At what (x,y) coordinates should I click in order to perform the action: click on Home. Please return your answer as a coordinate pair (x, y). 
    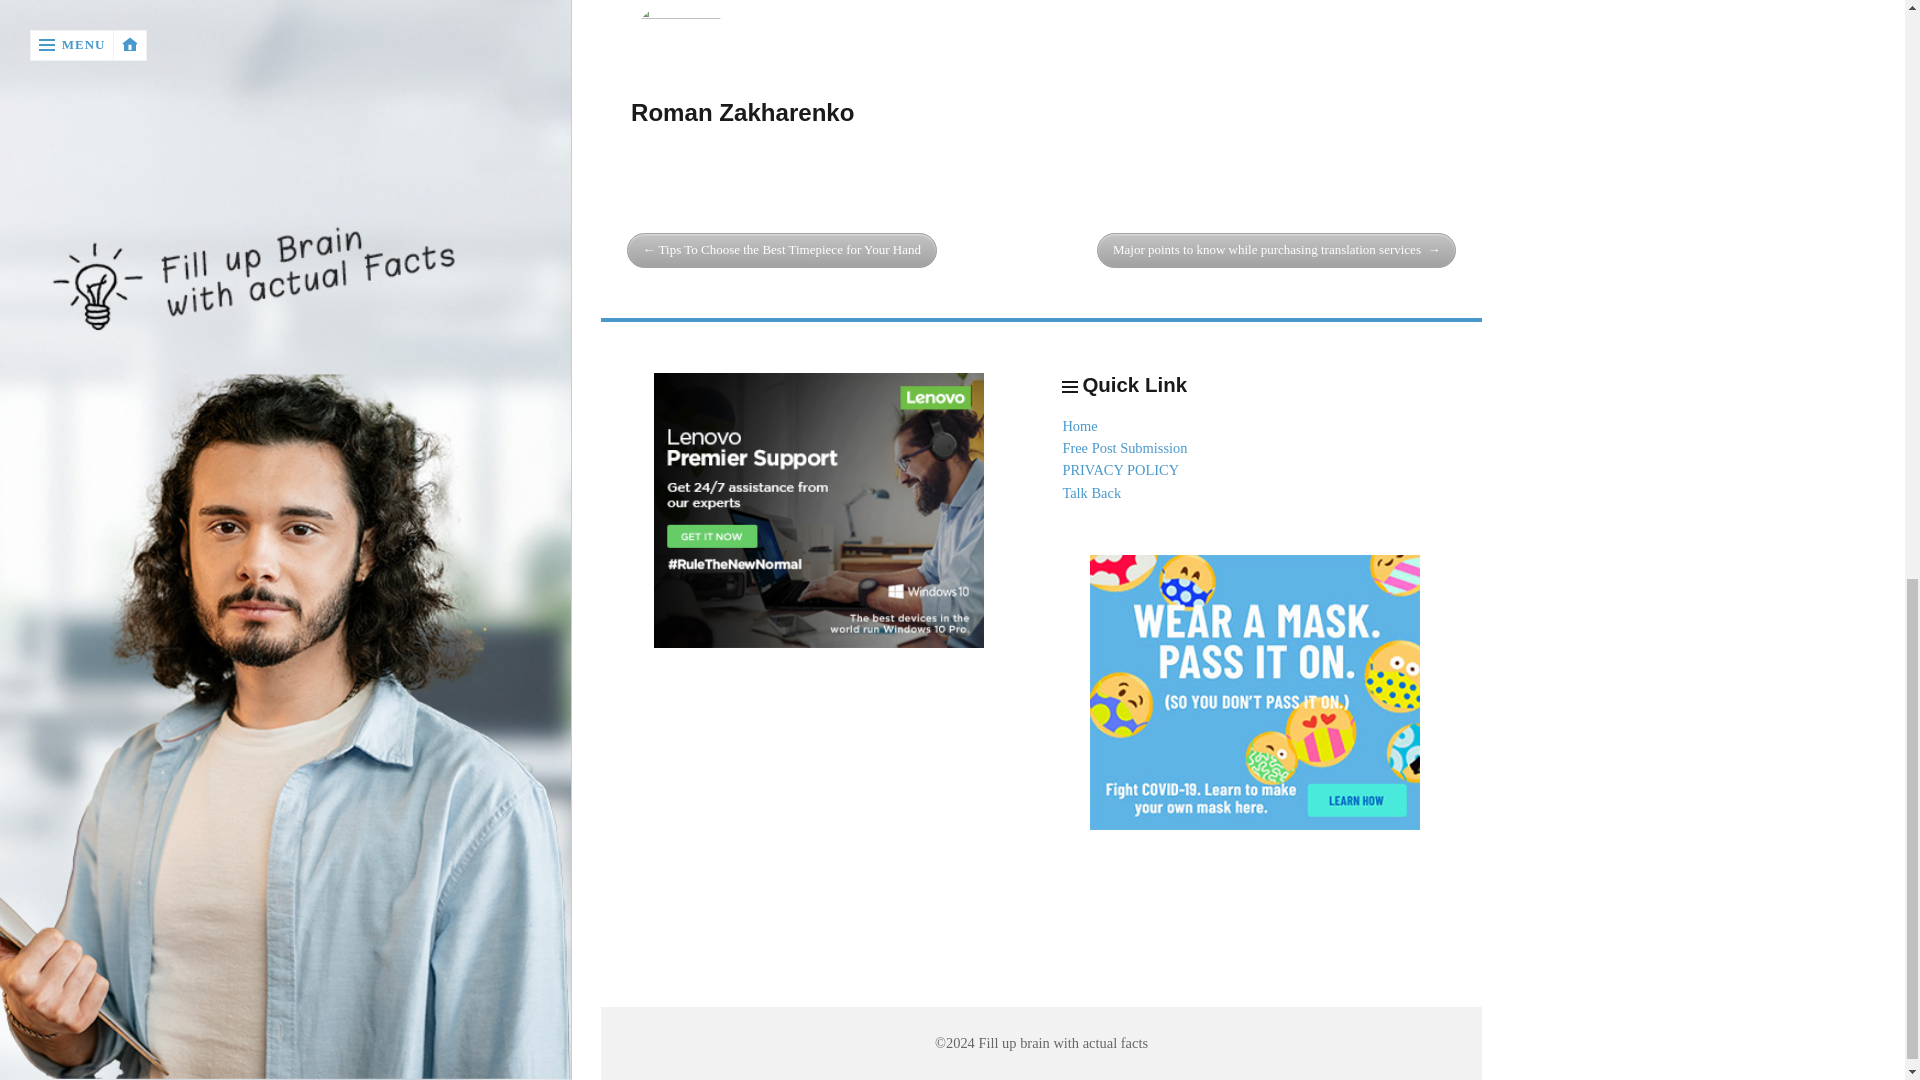
    Looking at the image, I should click on (1078, 426).